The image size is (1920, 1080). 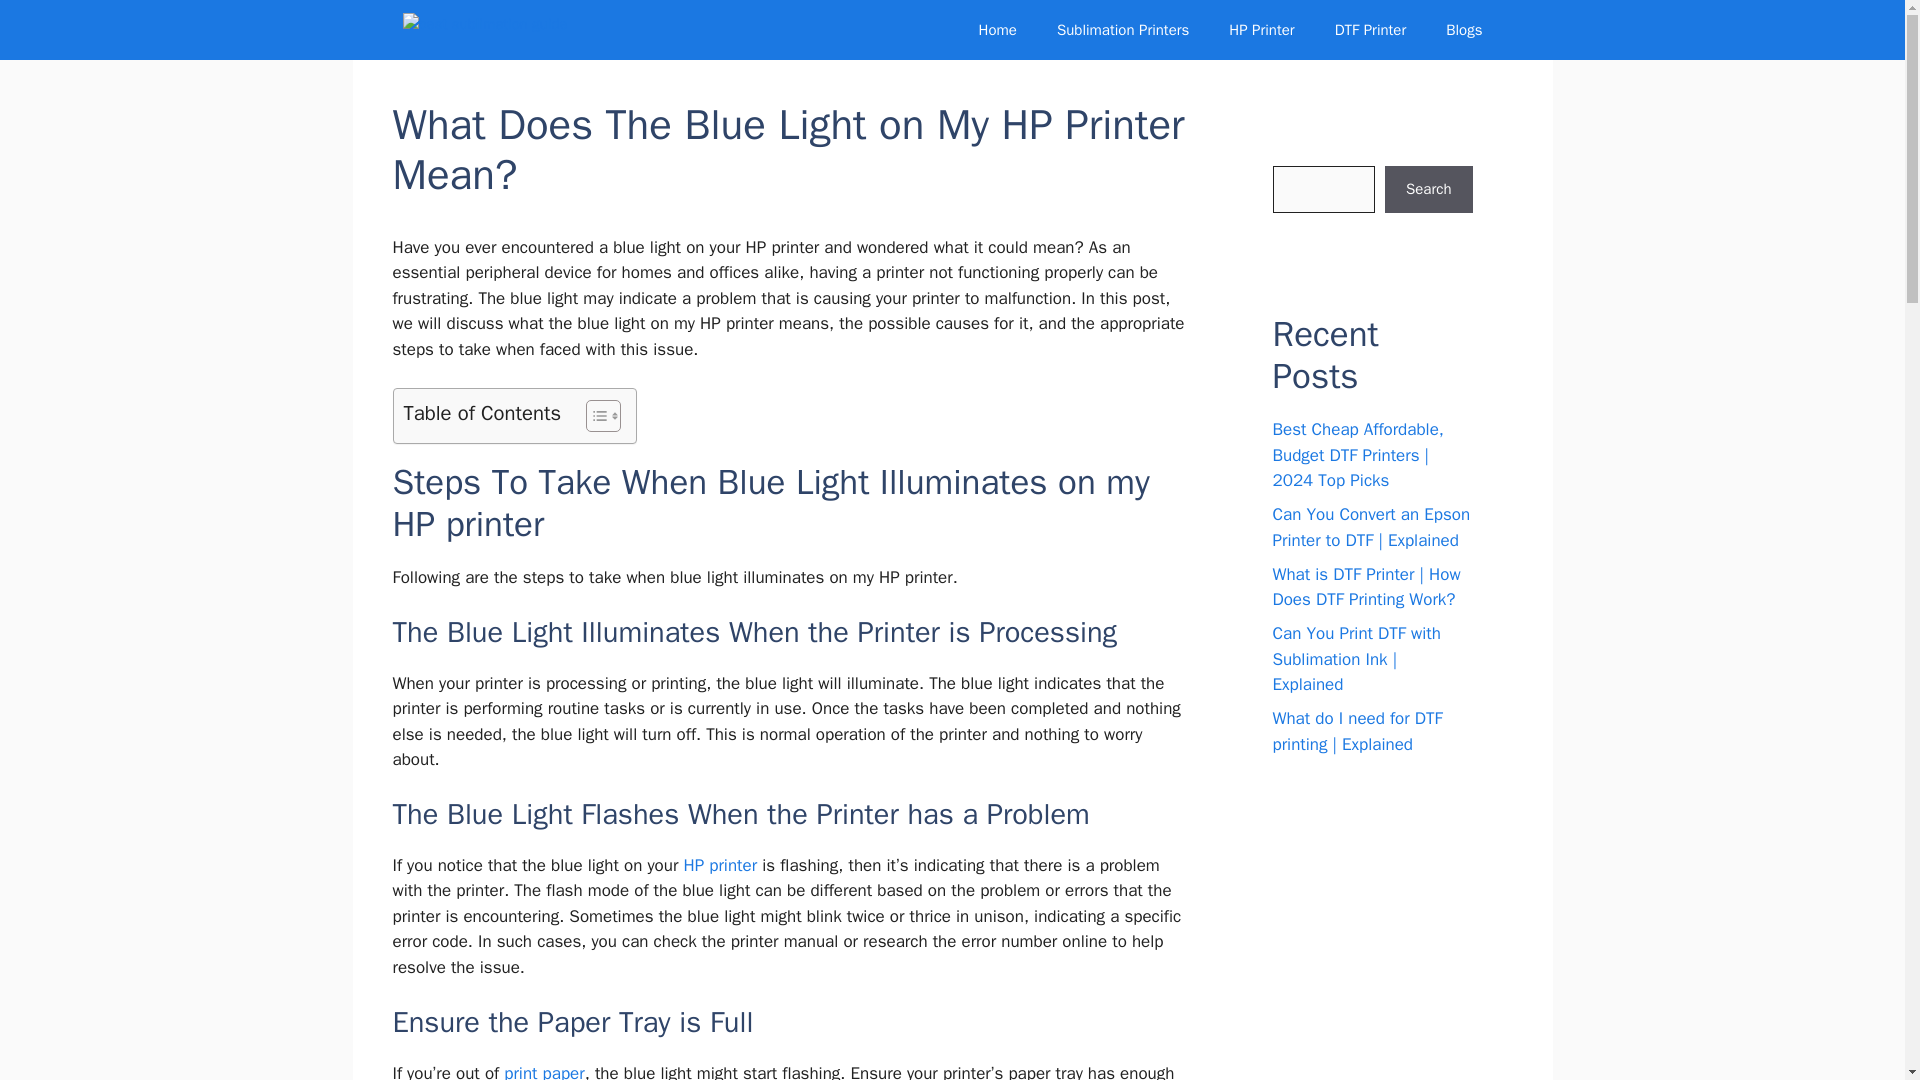 I want to click on Search, so click(x=1428, y=190).